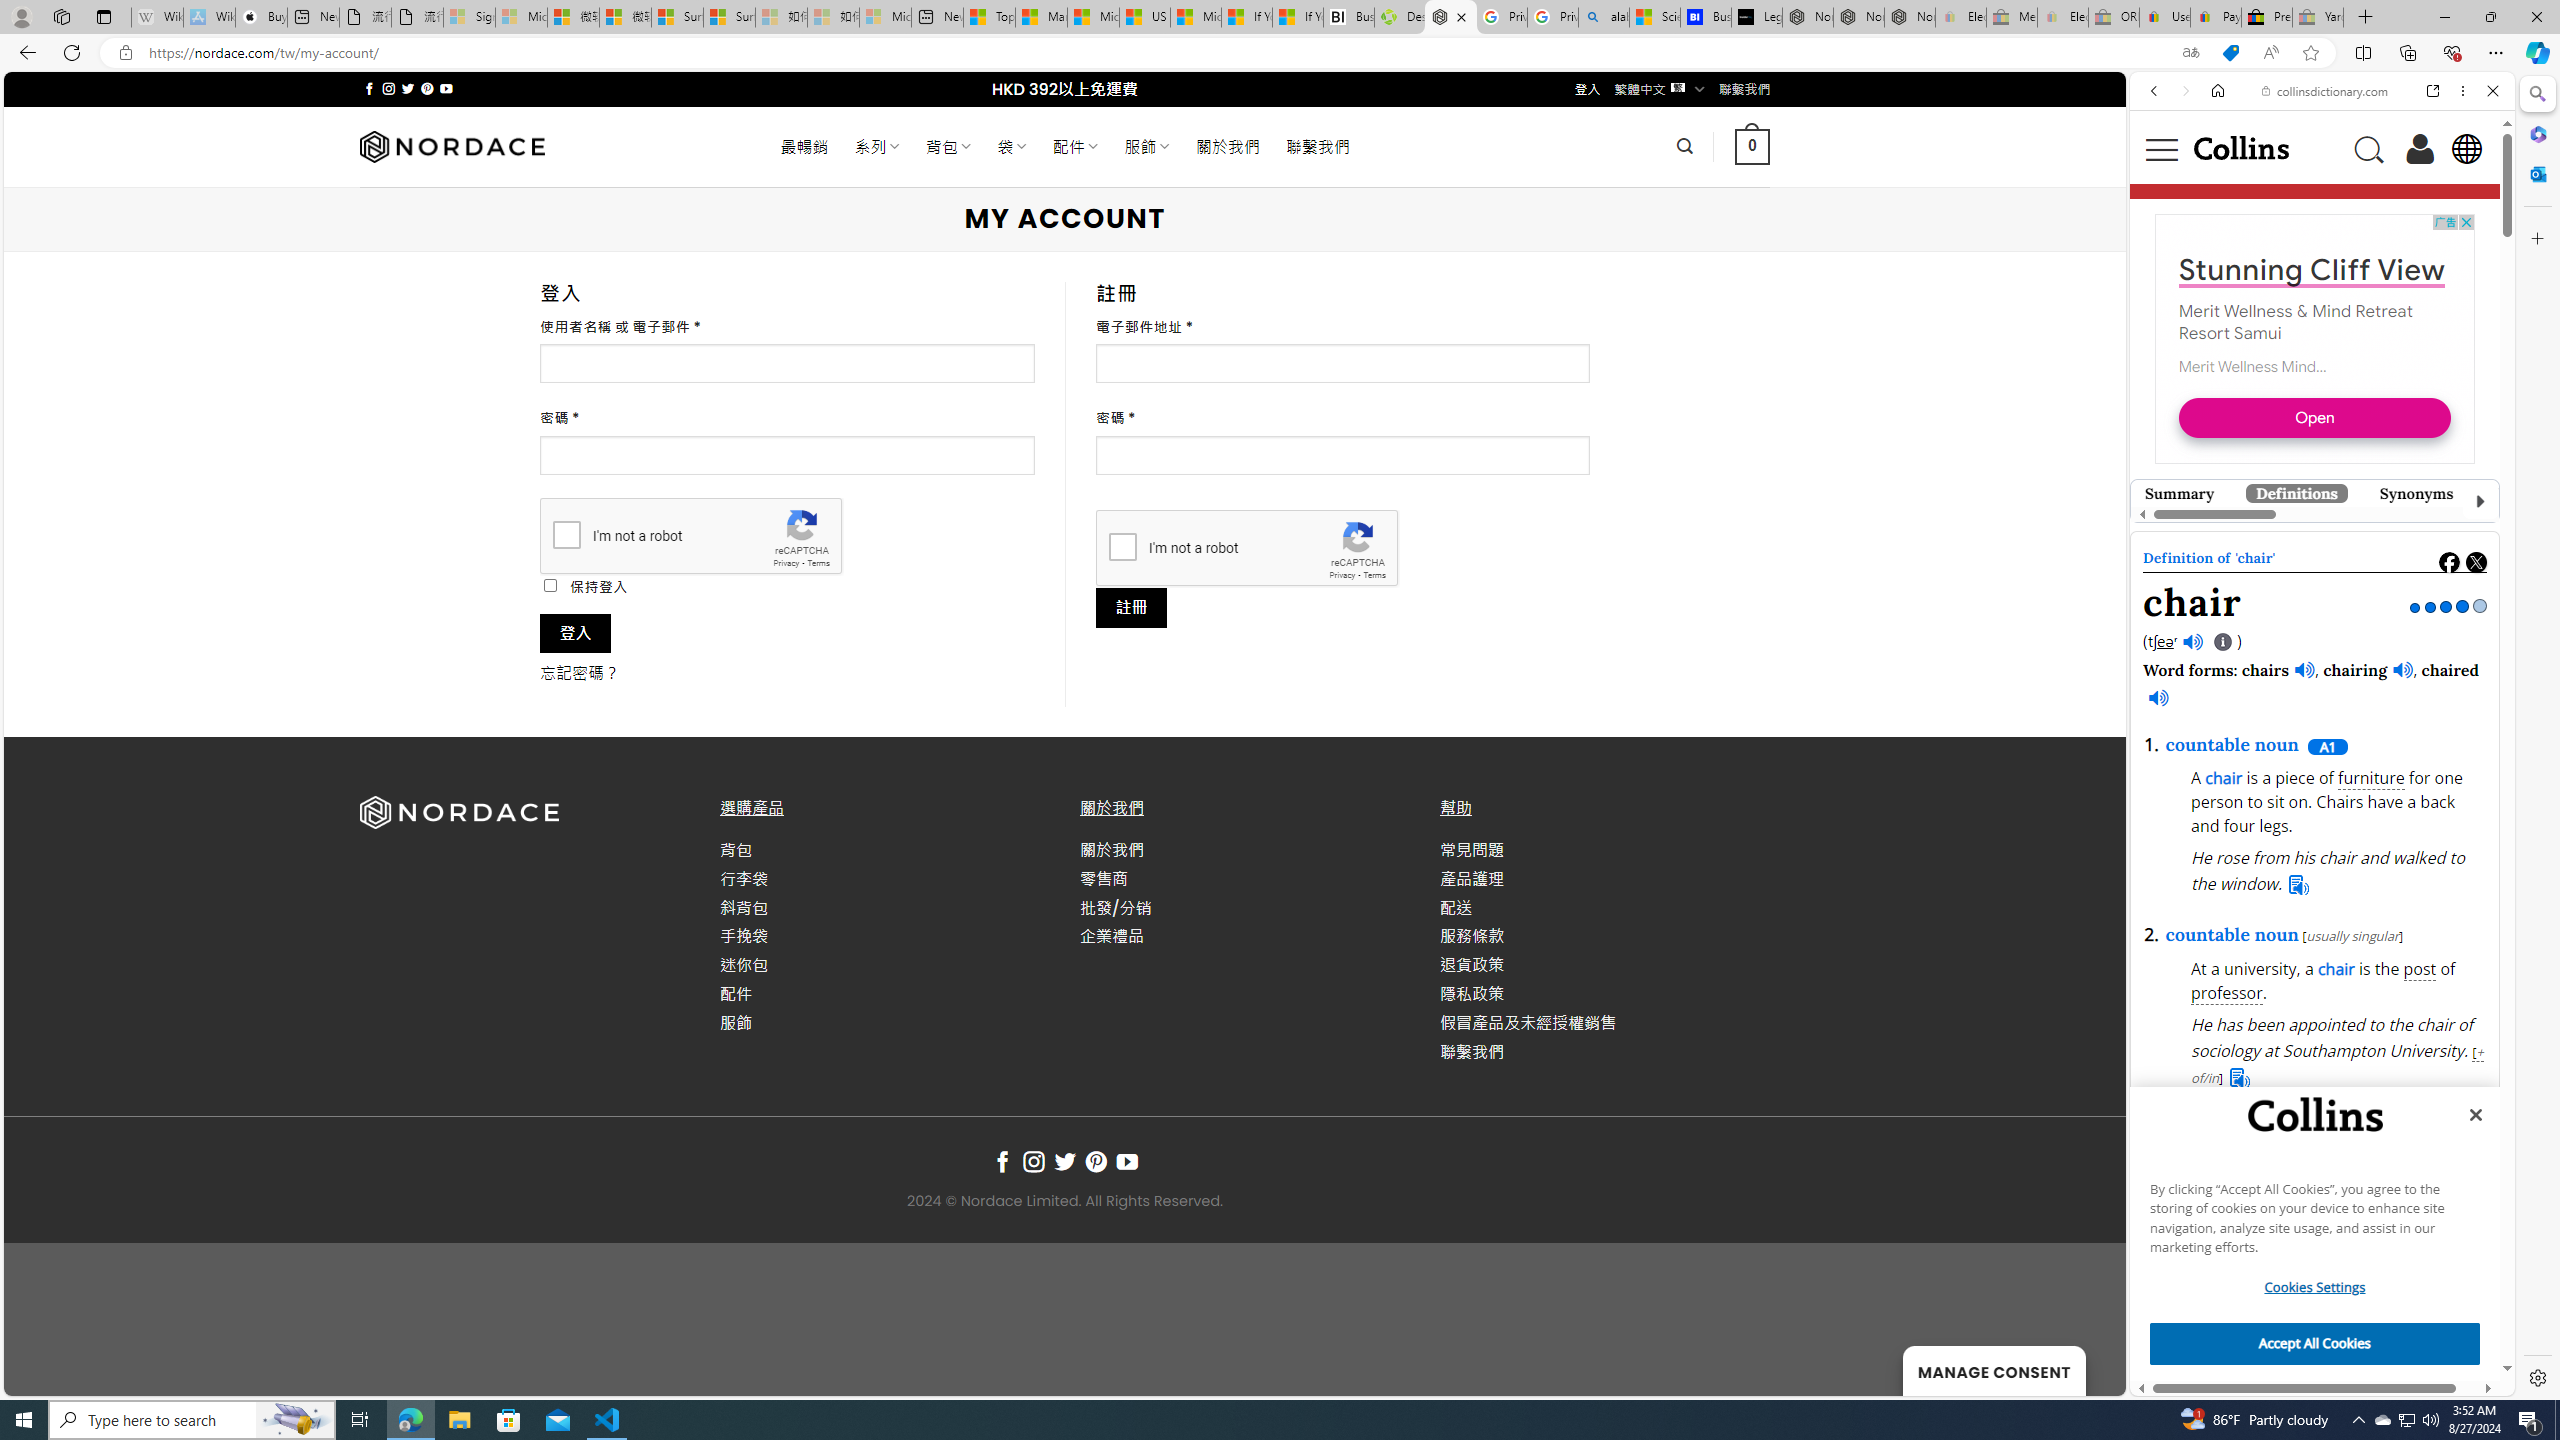  What do you see at coordinates (2227, 994) in the screenshot?
I see `professor` at bounding box center [2227, 994].